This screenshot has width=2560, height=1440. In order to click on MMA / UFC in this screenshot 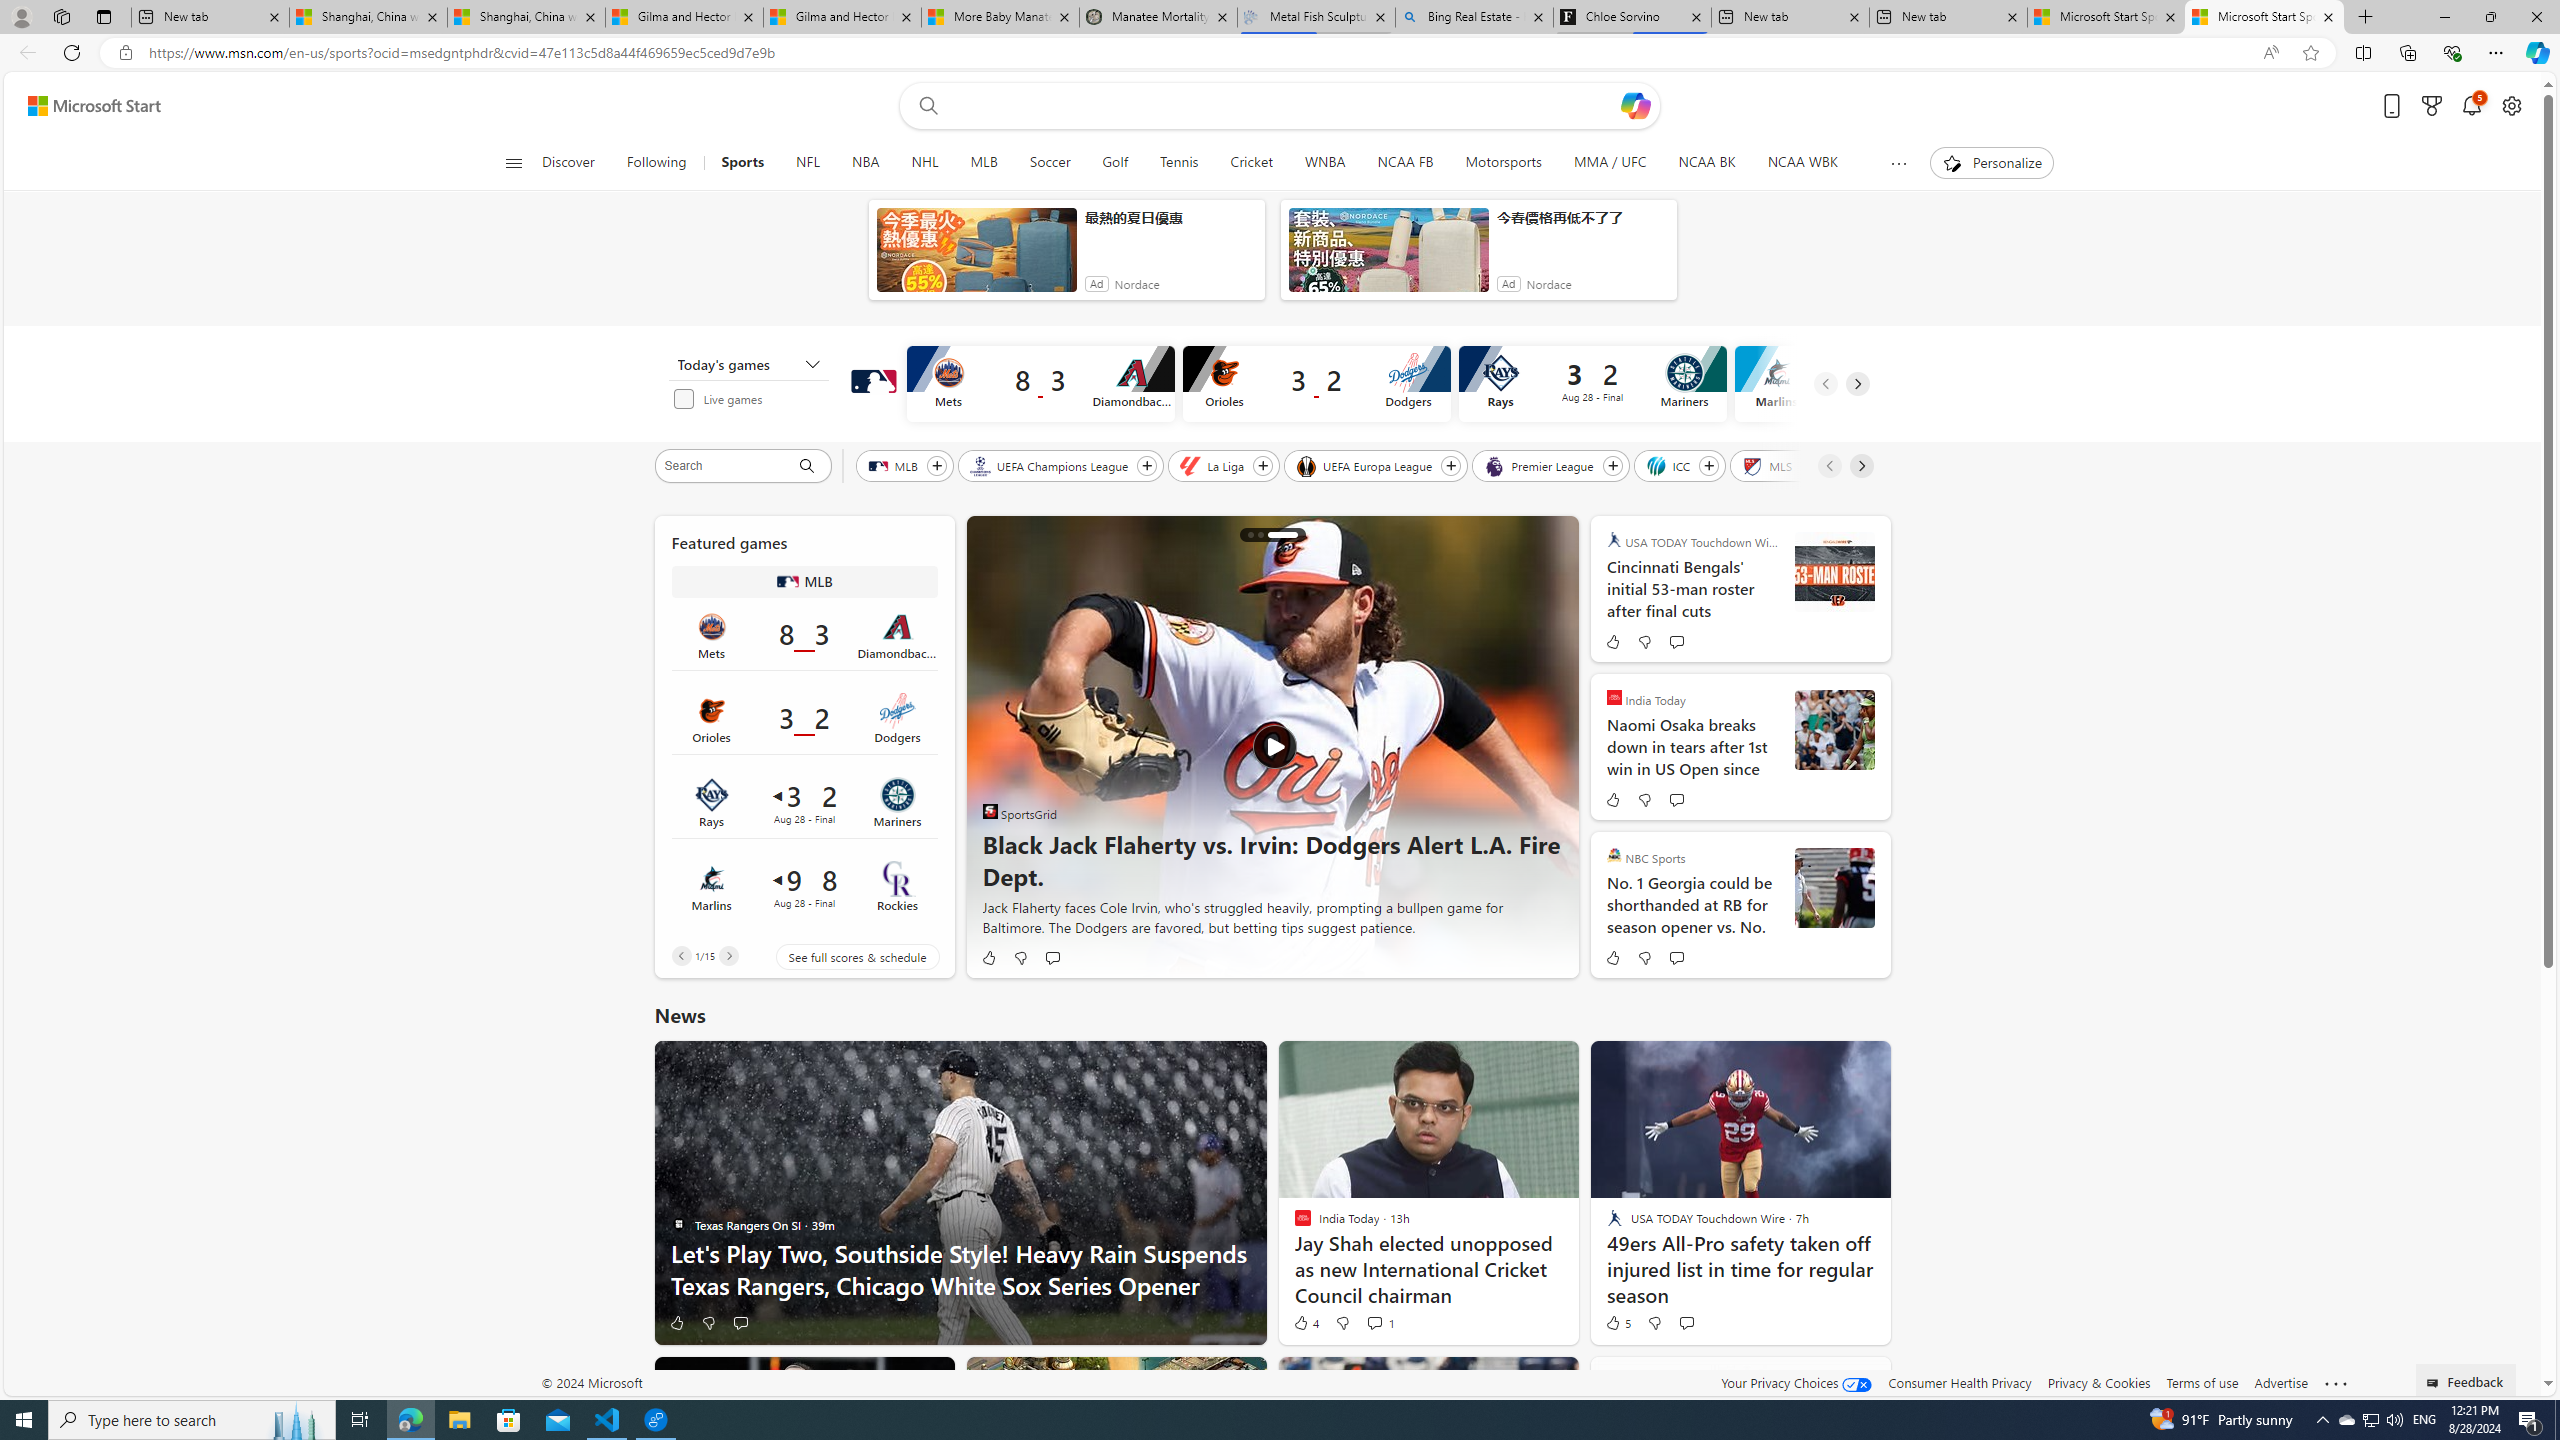, I will do `click(1612, 163)`.